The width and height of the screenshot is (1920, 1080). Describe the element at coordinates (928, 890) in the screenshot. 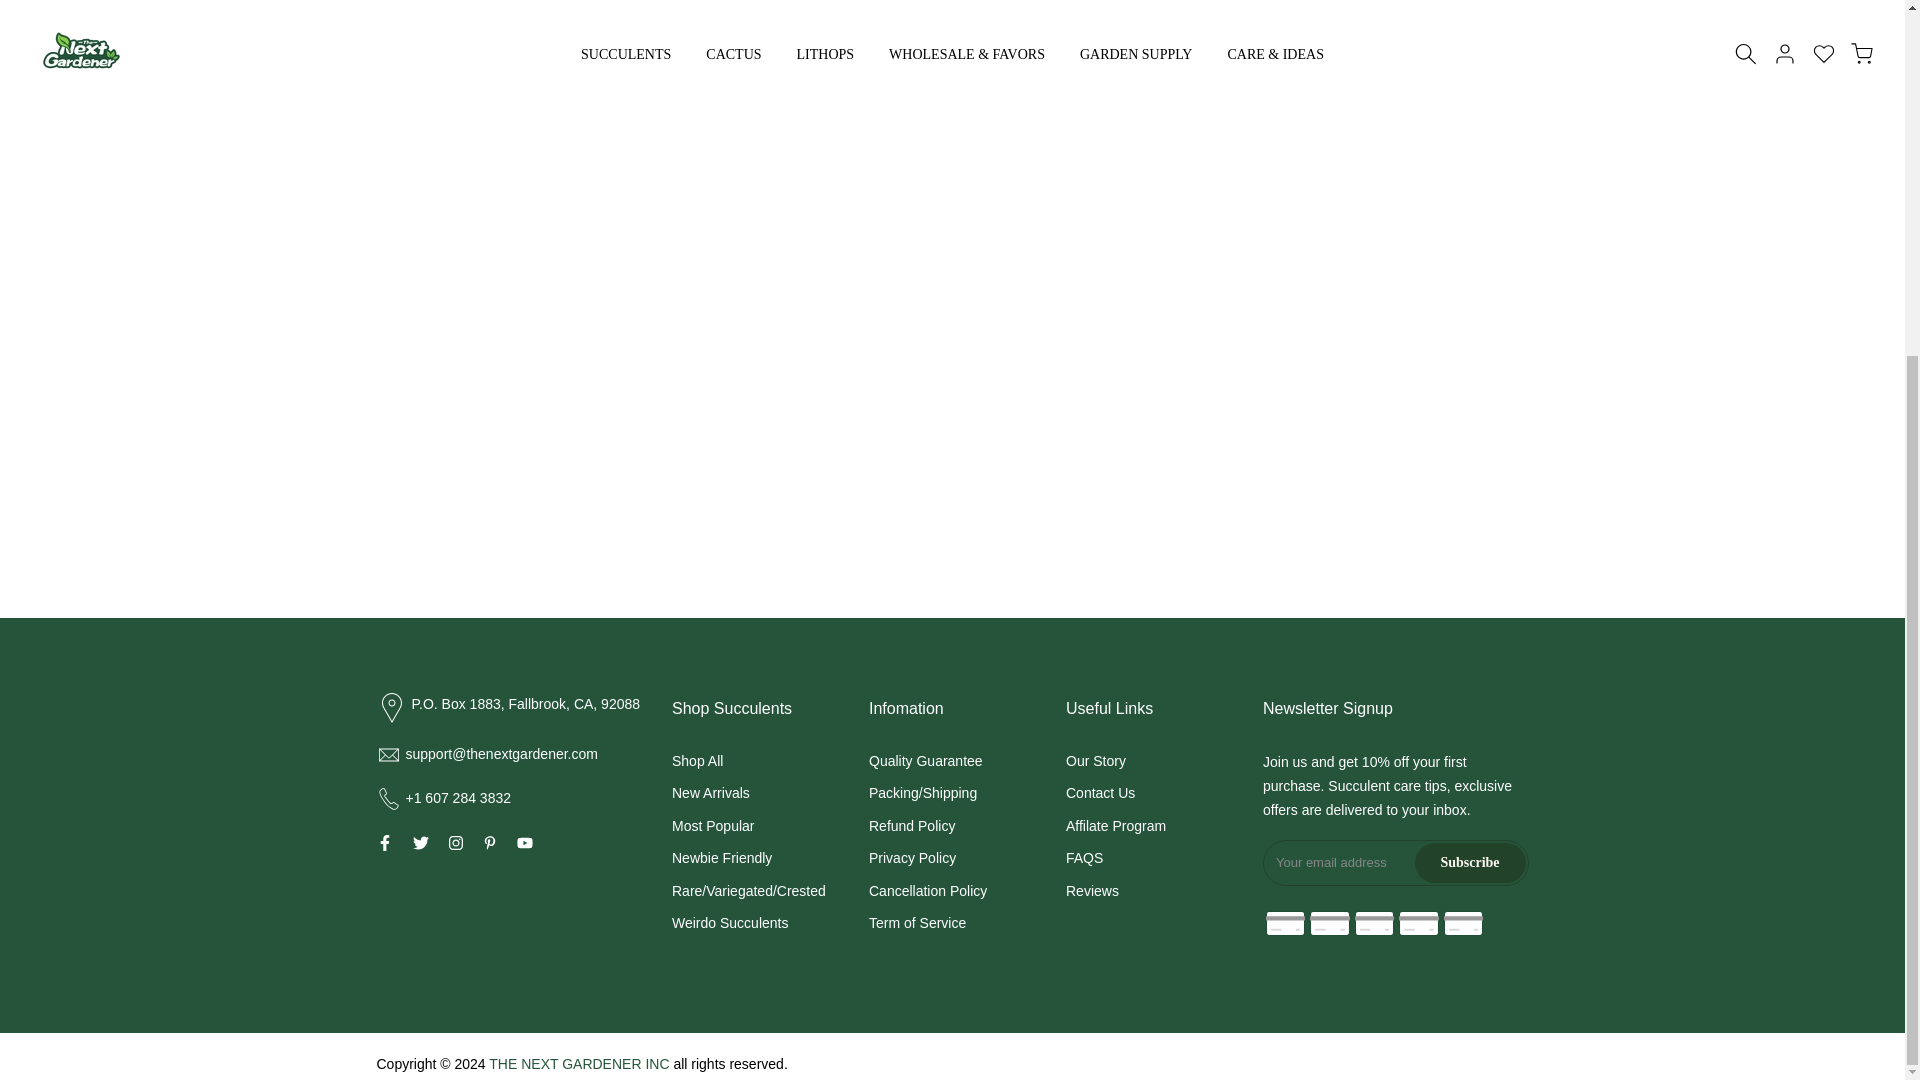

I see `Cancellation Policy` at that location.